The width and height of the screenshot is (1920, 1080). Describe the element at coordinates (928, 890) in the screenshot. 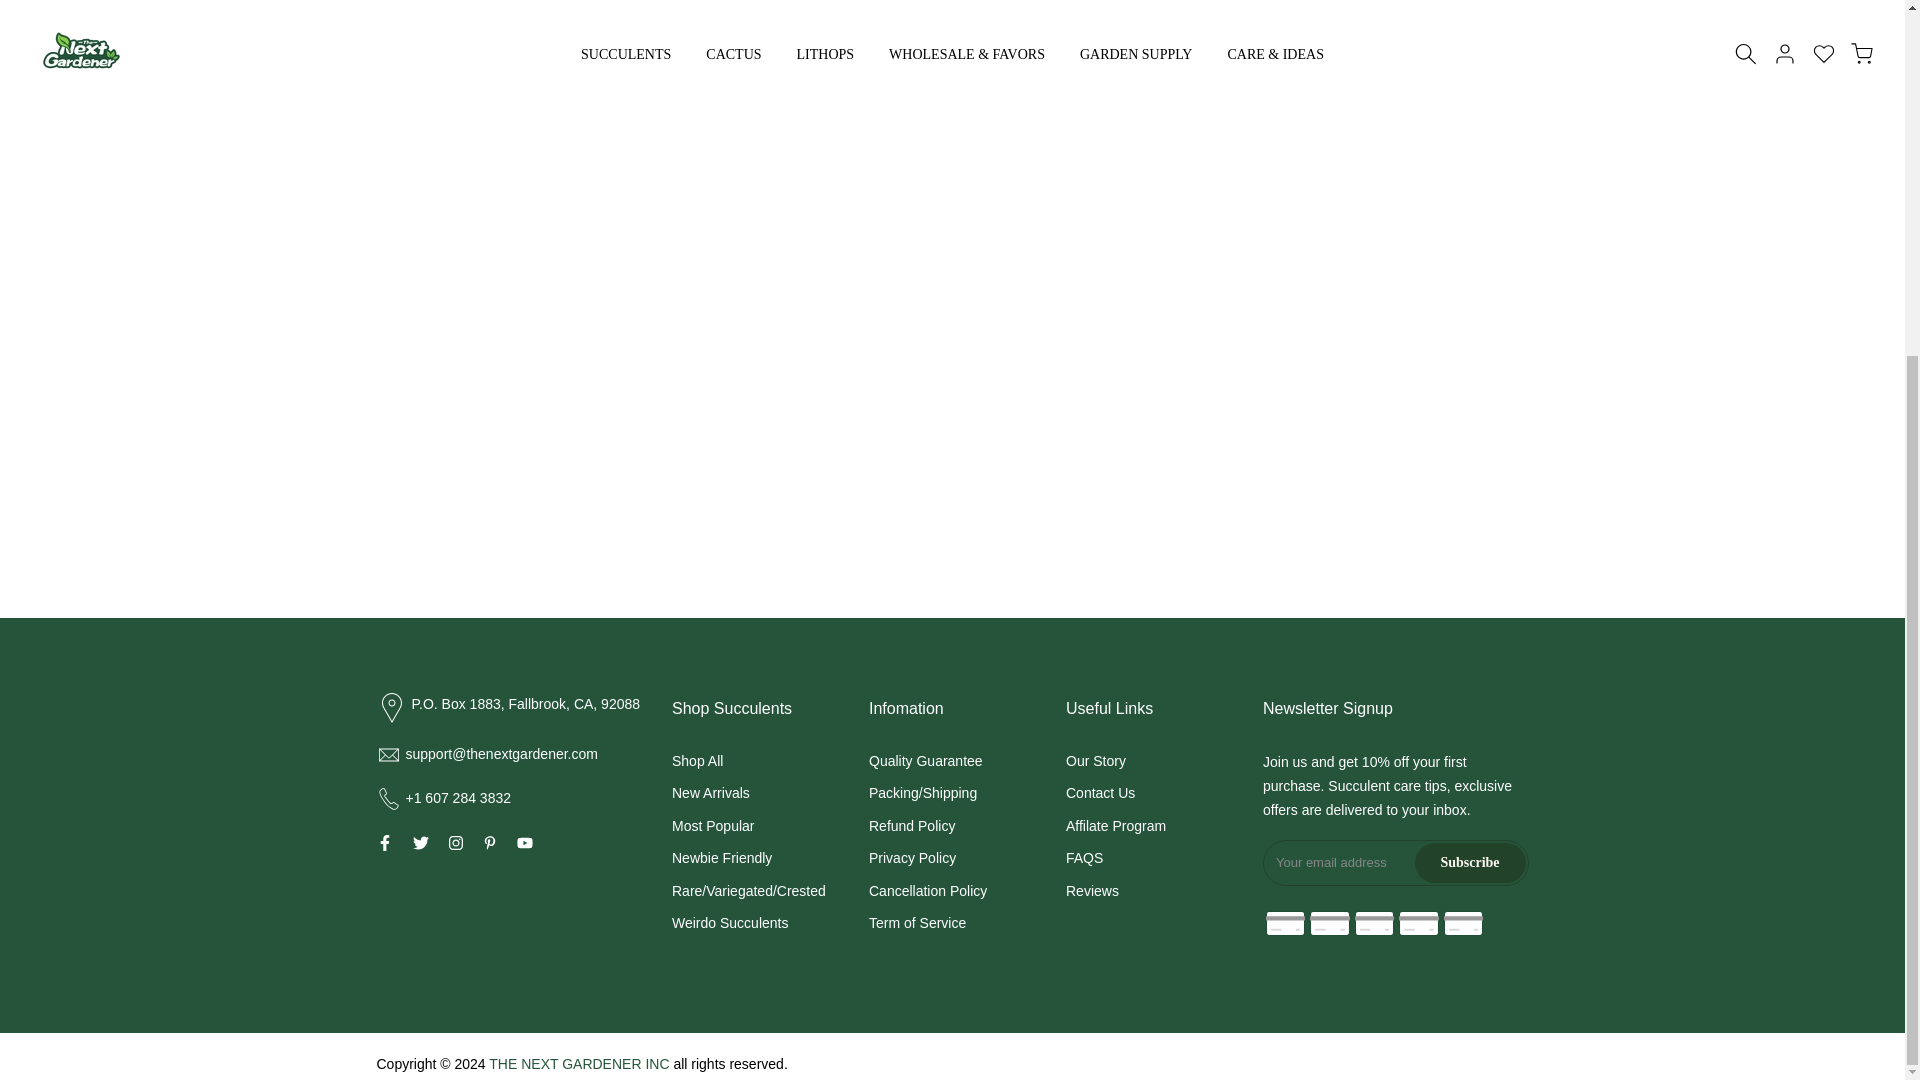

I see `Cancellation Policy` at that location.